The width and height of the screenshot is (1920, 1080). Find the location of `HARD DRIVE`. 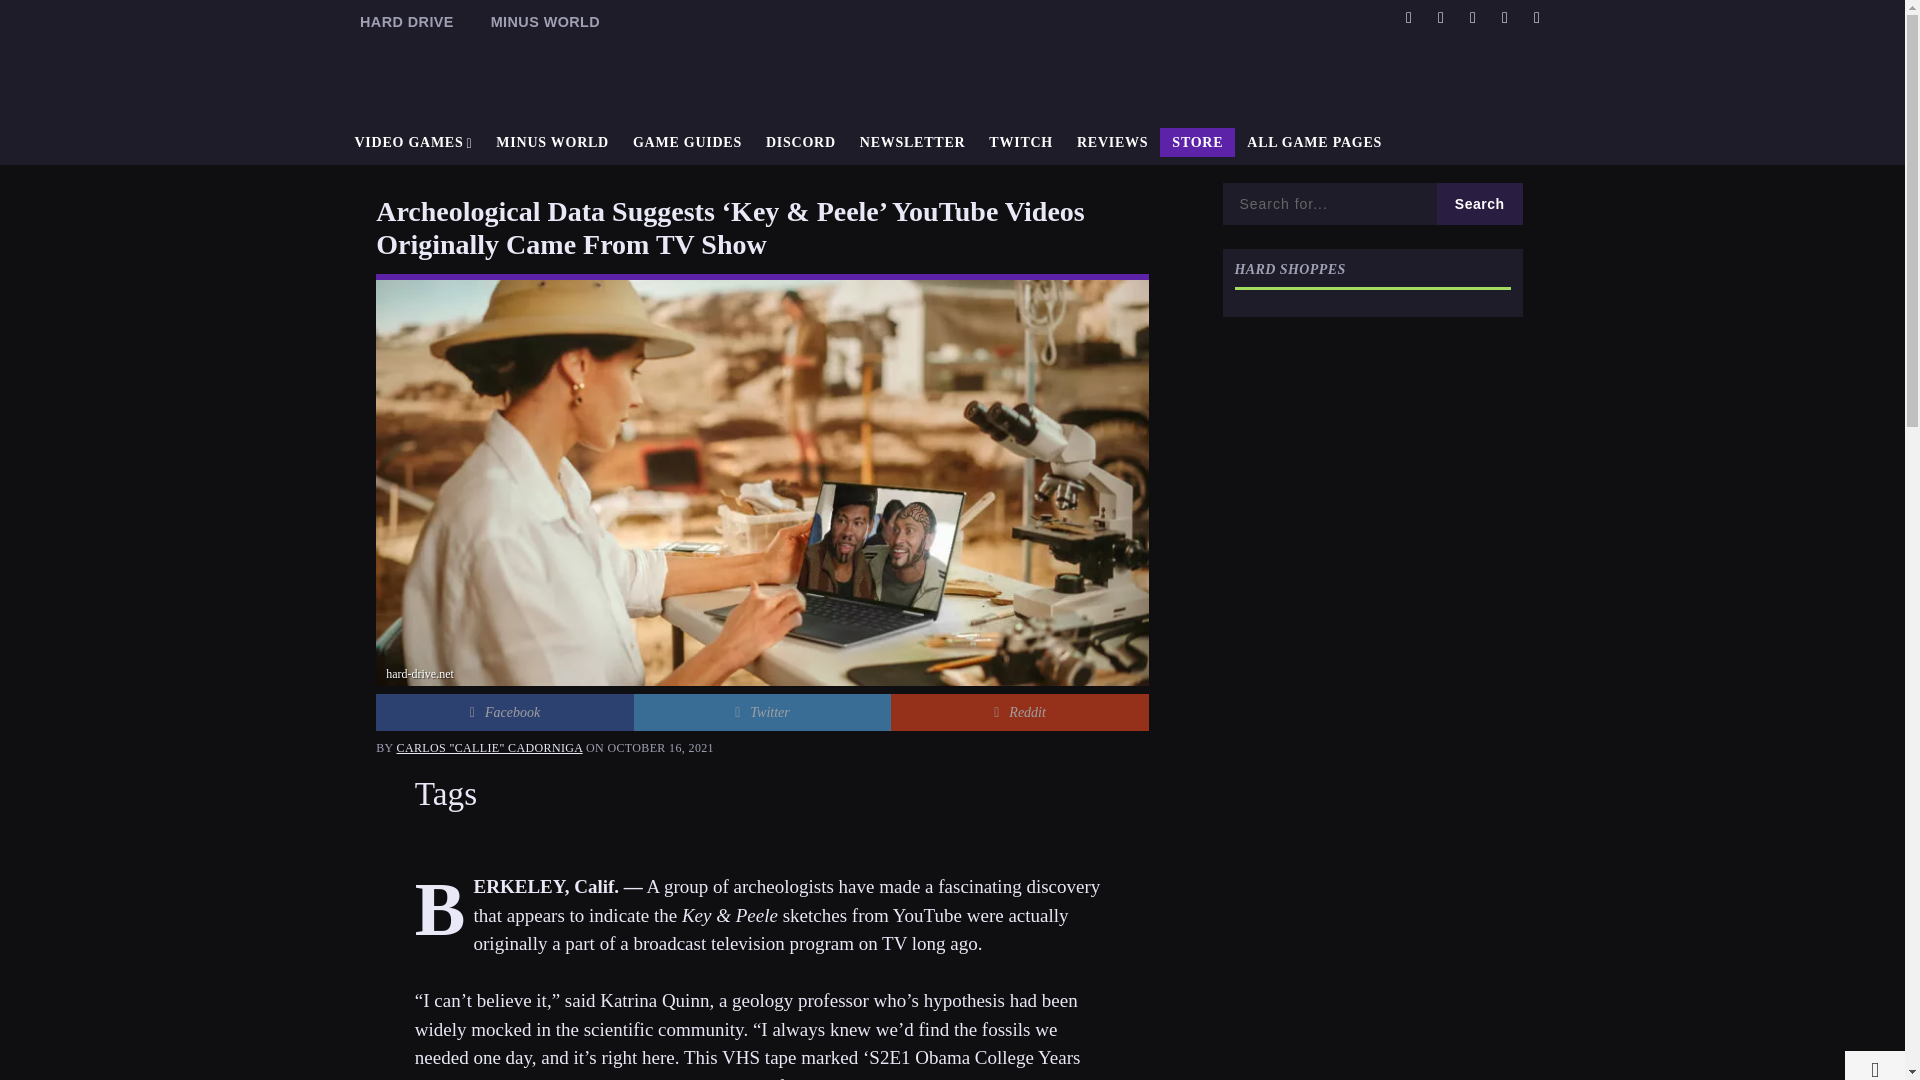

HARD DRIVE is located at coordinates (406, 23).